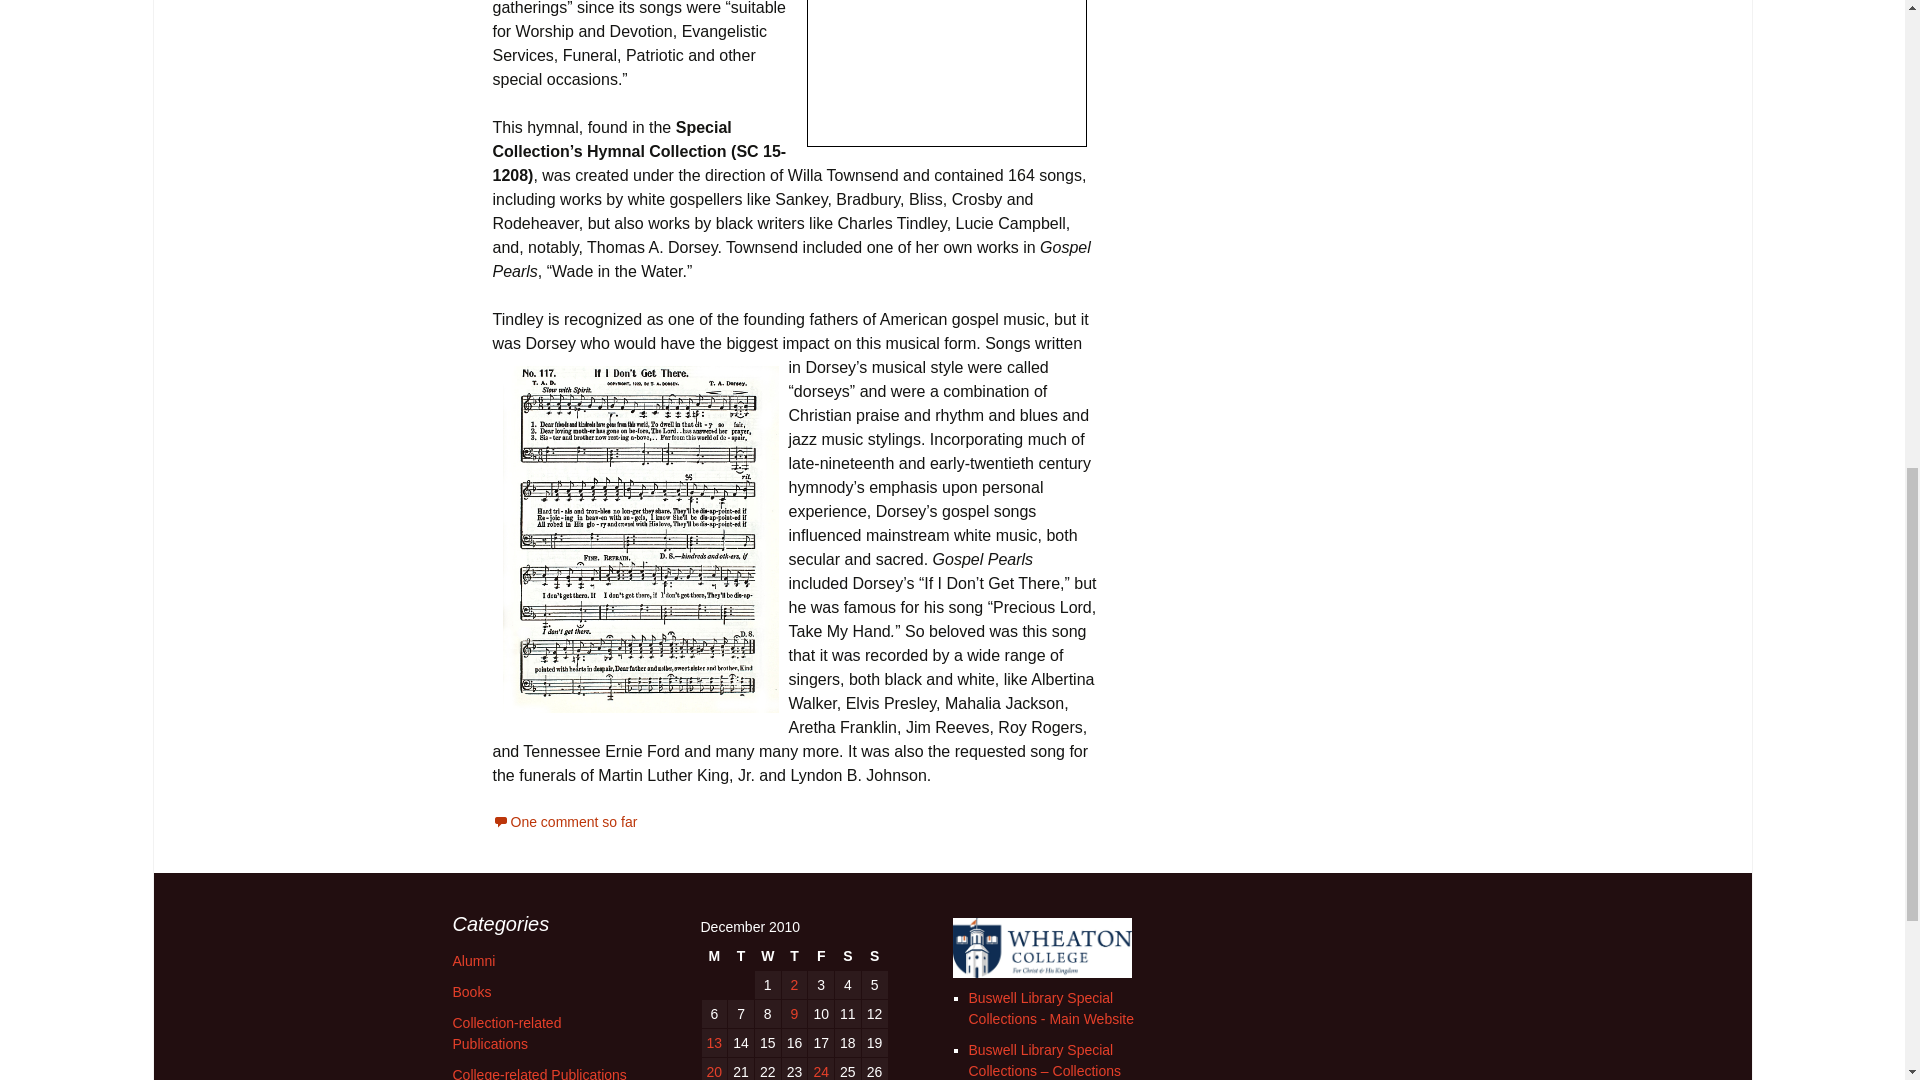 The image size is (1920, 1080). I want to click on Wednesday, so click(768, 955).